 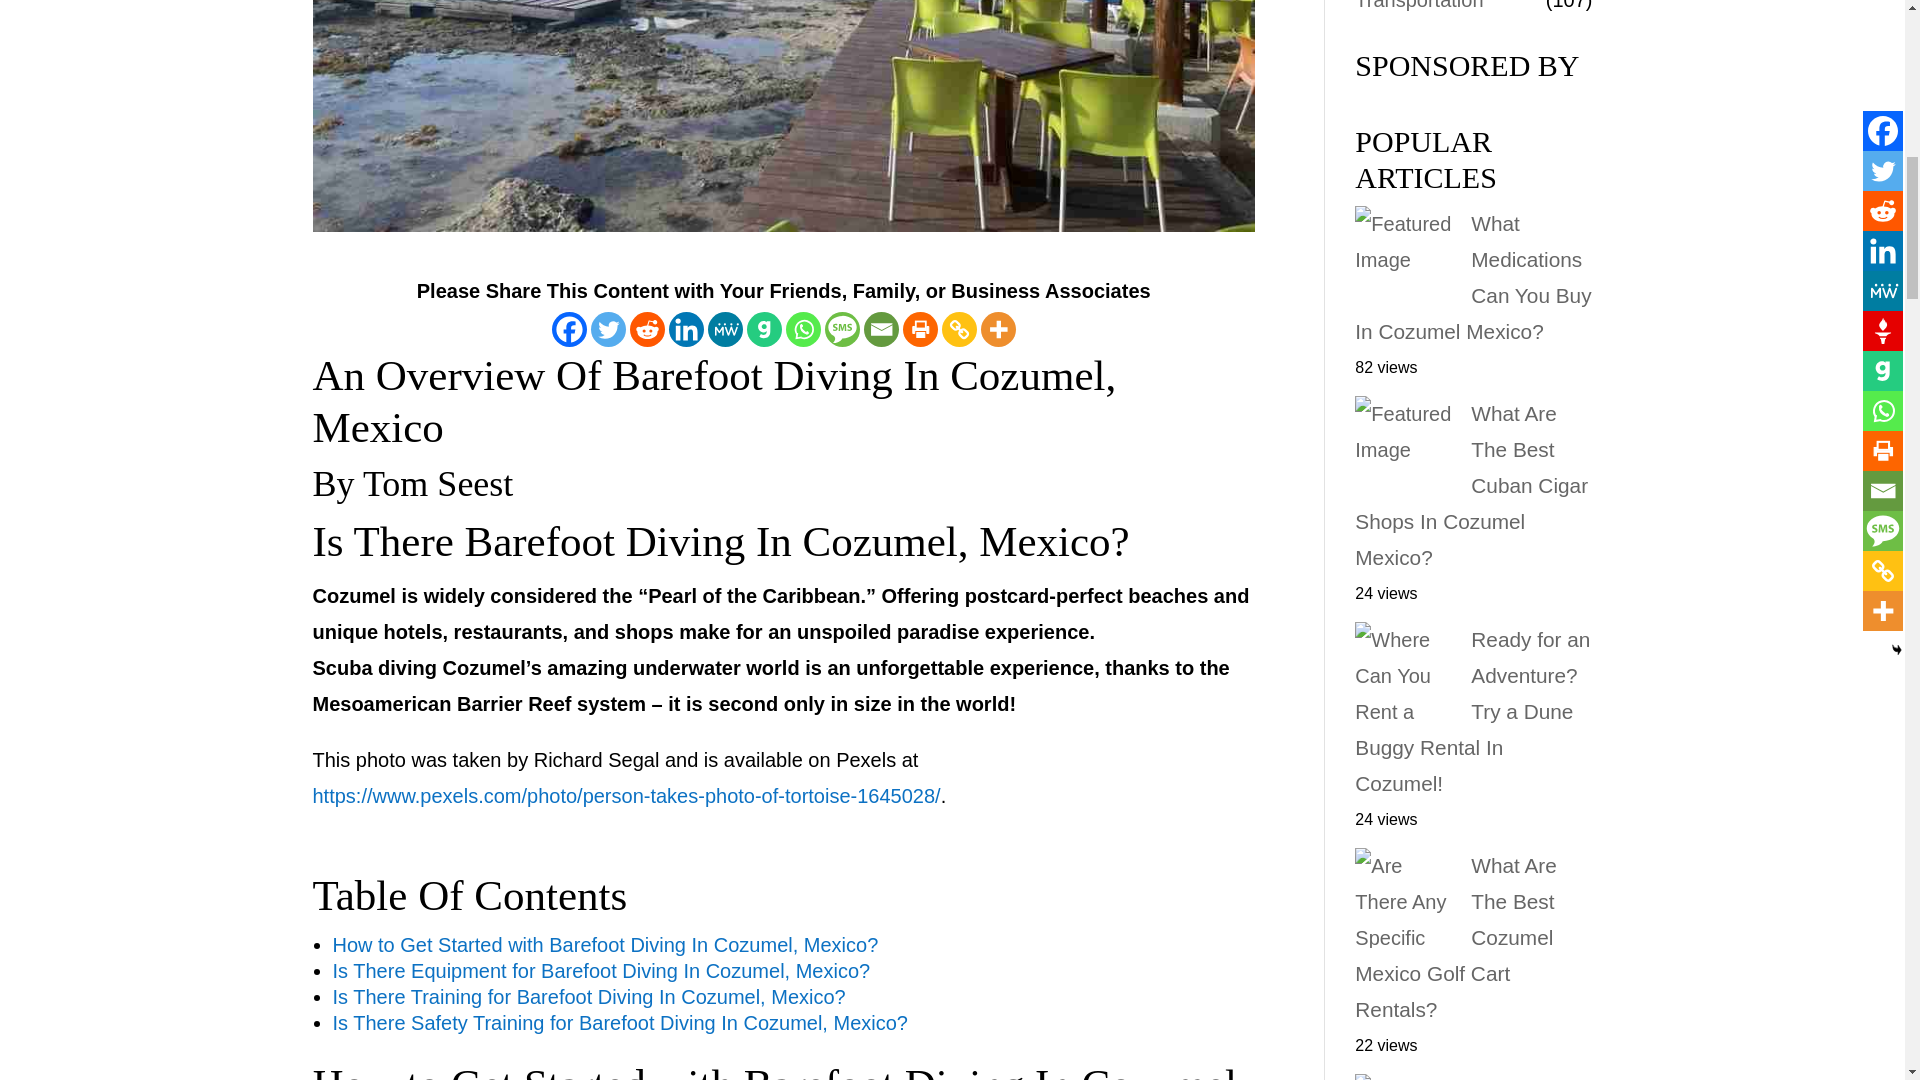 What do you see at coordinates (686, 329) in the screenshot?
I see `Linkedin` at bounding box center [686, 329].